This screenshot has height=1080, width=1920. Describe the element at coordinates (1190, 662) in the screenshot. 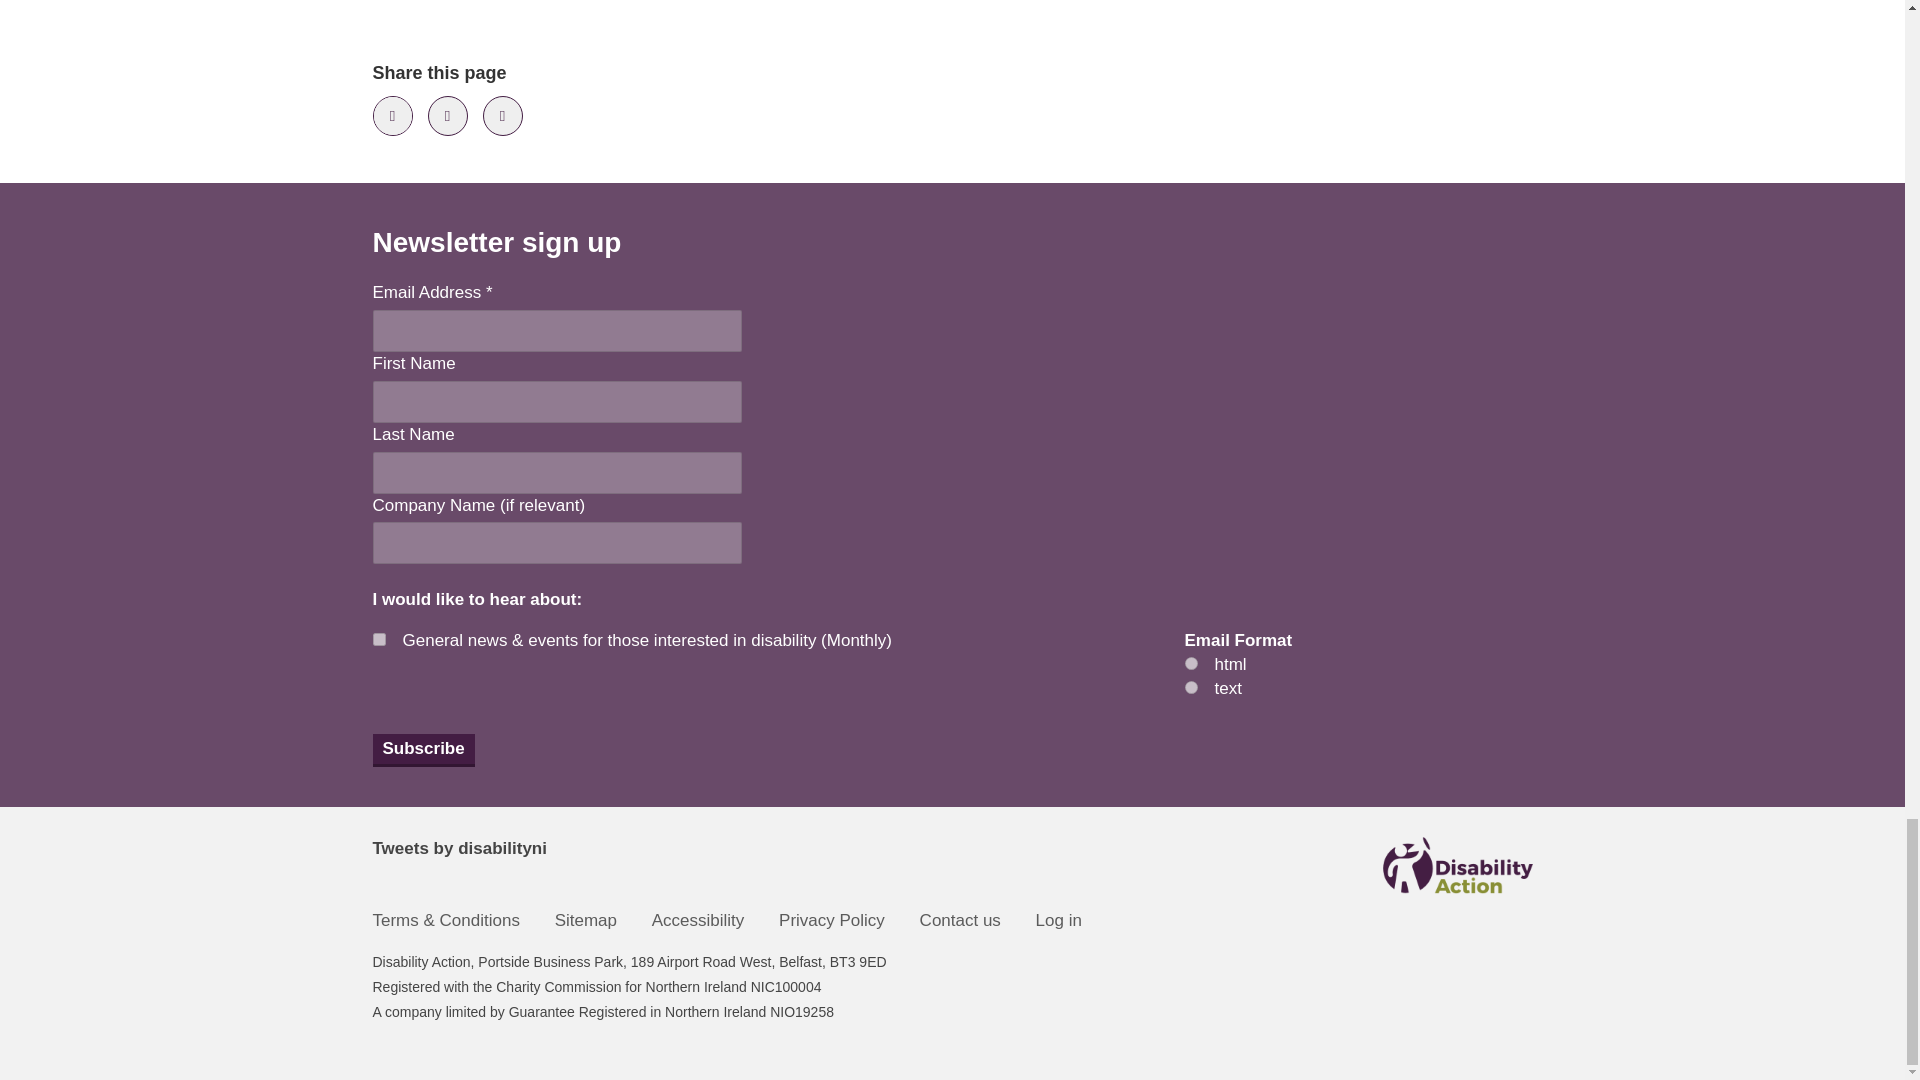

I see `html` at that location.